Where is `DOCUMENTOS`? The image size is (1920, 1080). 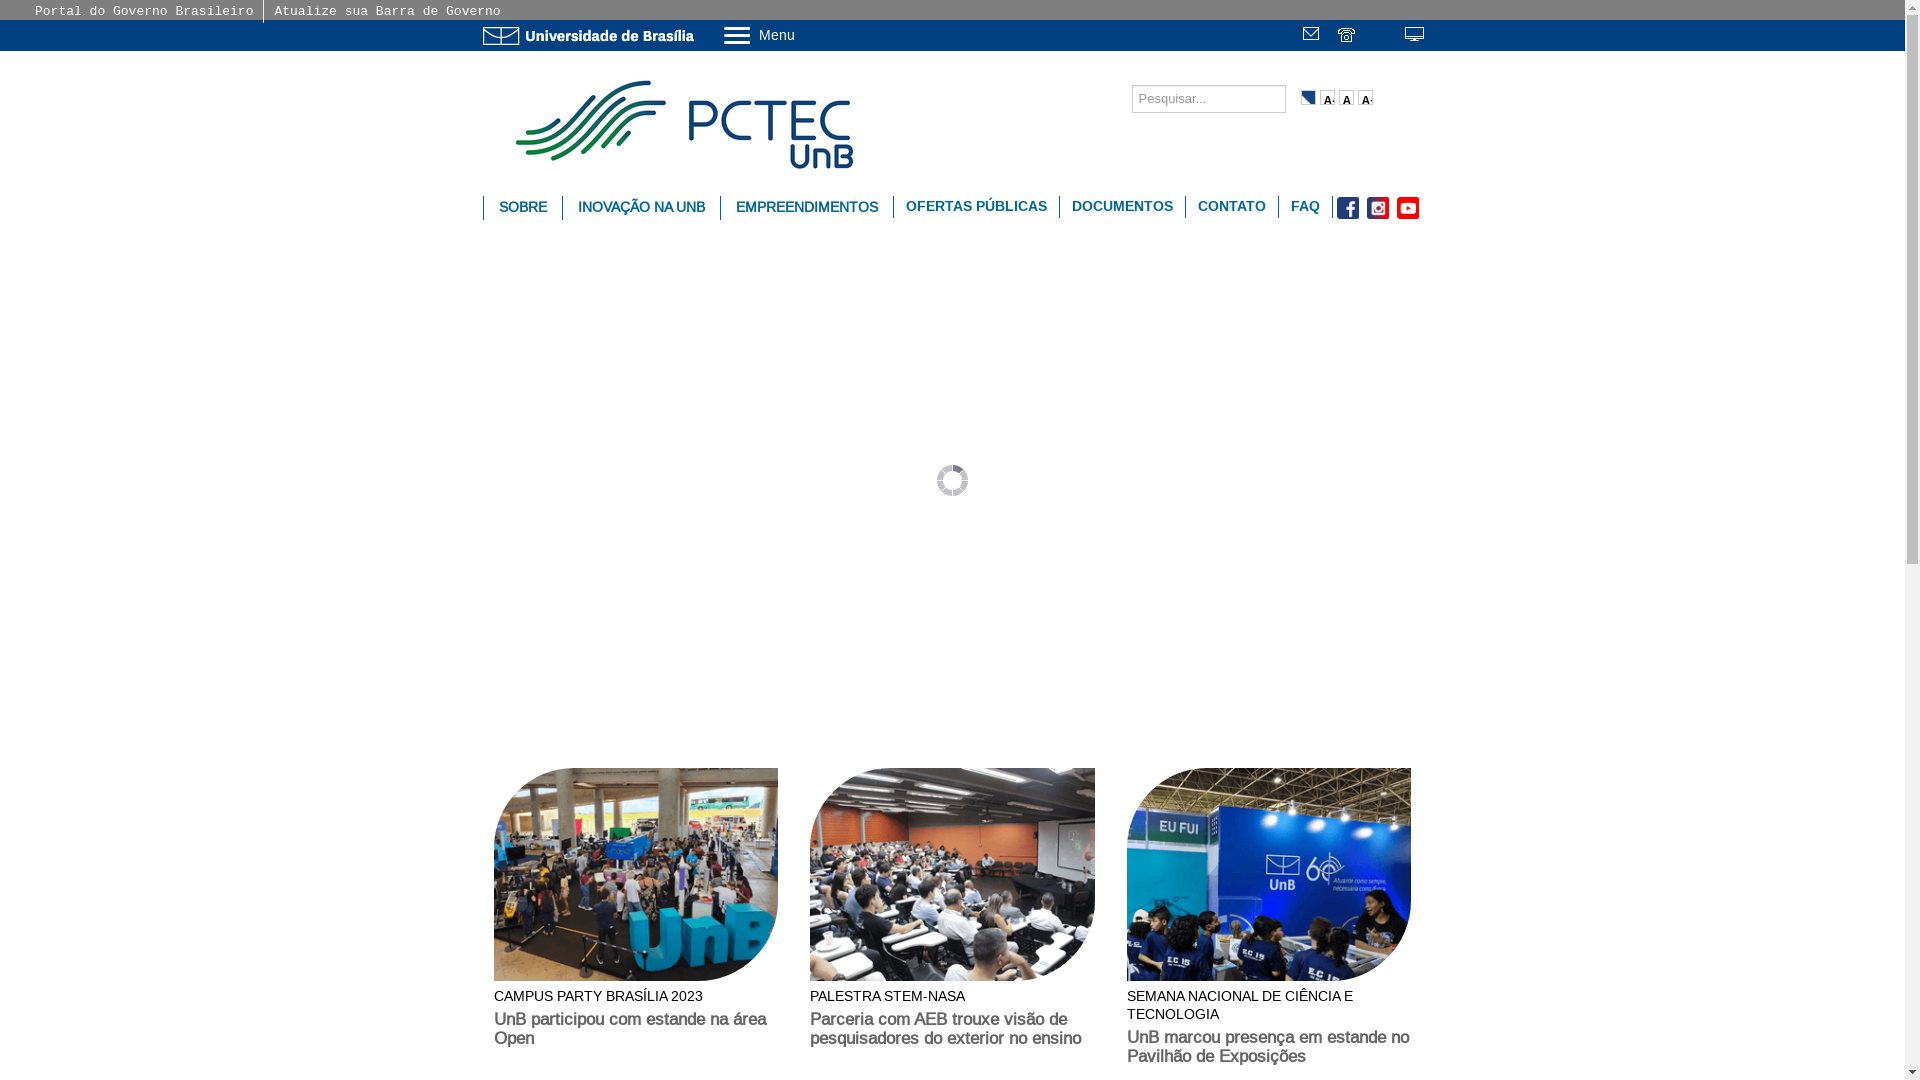 DOCUMENTOS is located at coordinates (1122, 207).